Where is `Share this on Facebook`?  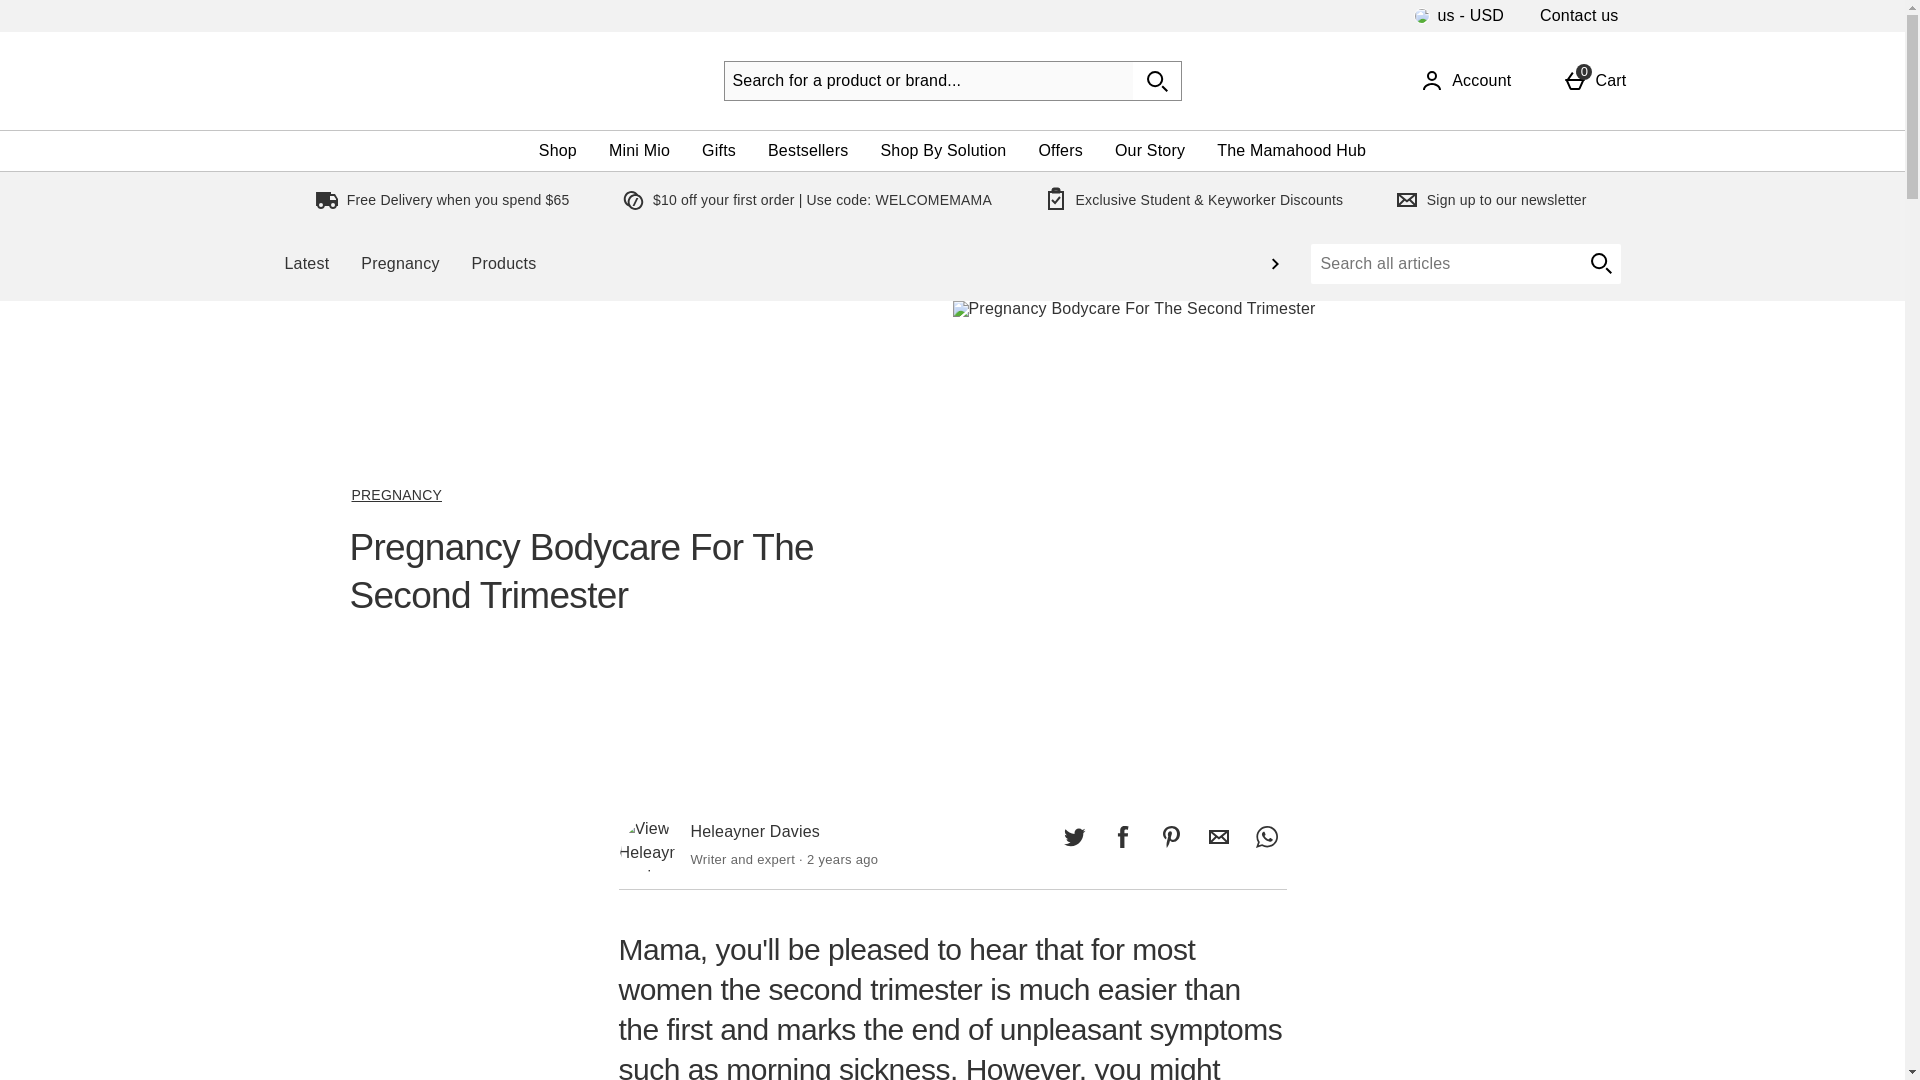 Share this on Facebook is located at coordinates (1600, 264).